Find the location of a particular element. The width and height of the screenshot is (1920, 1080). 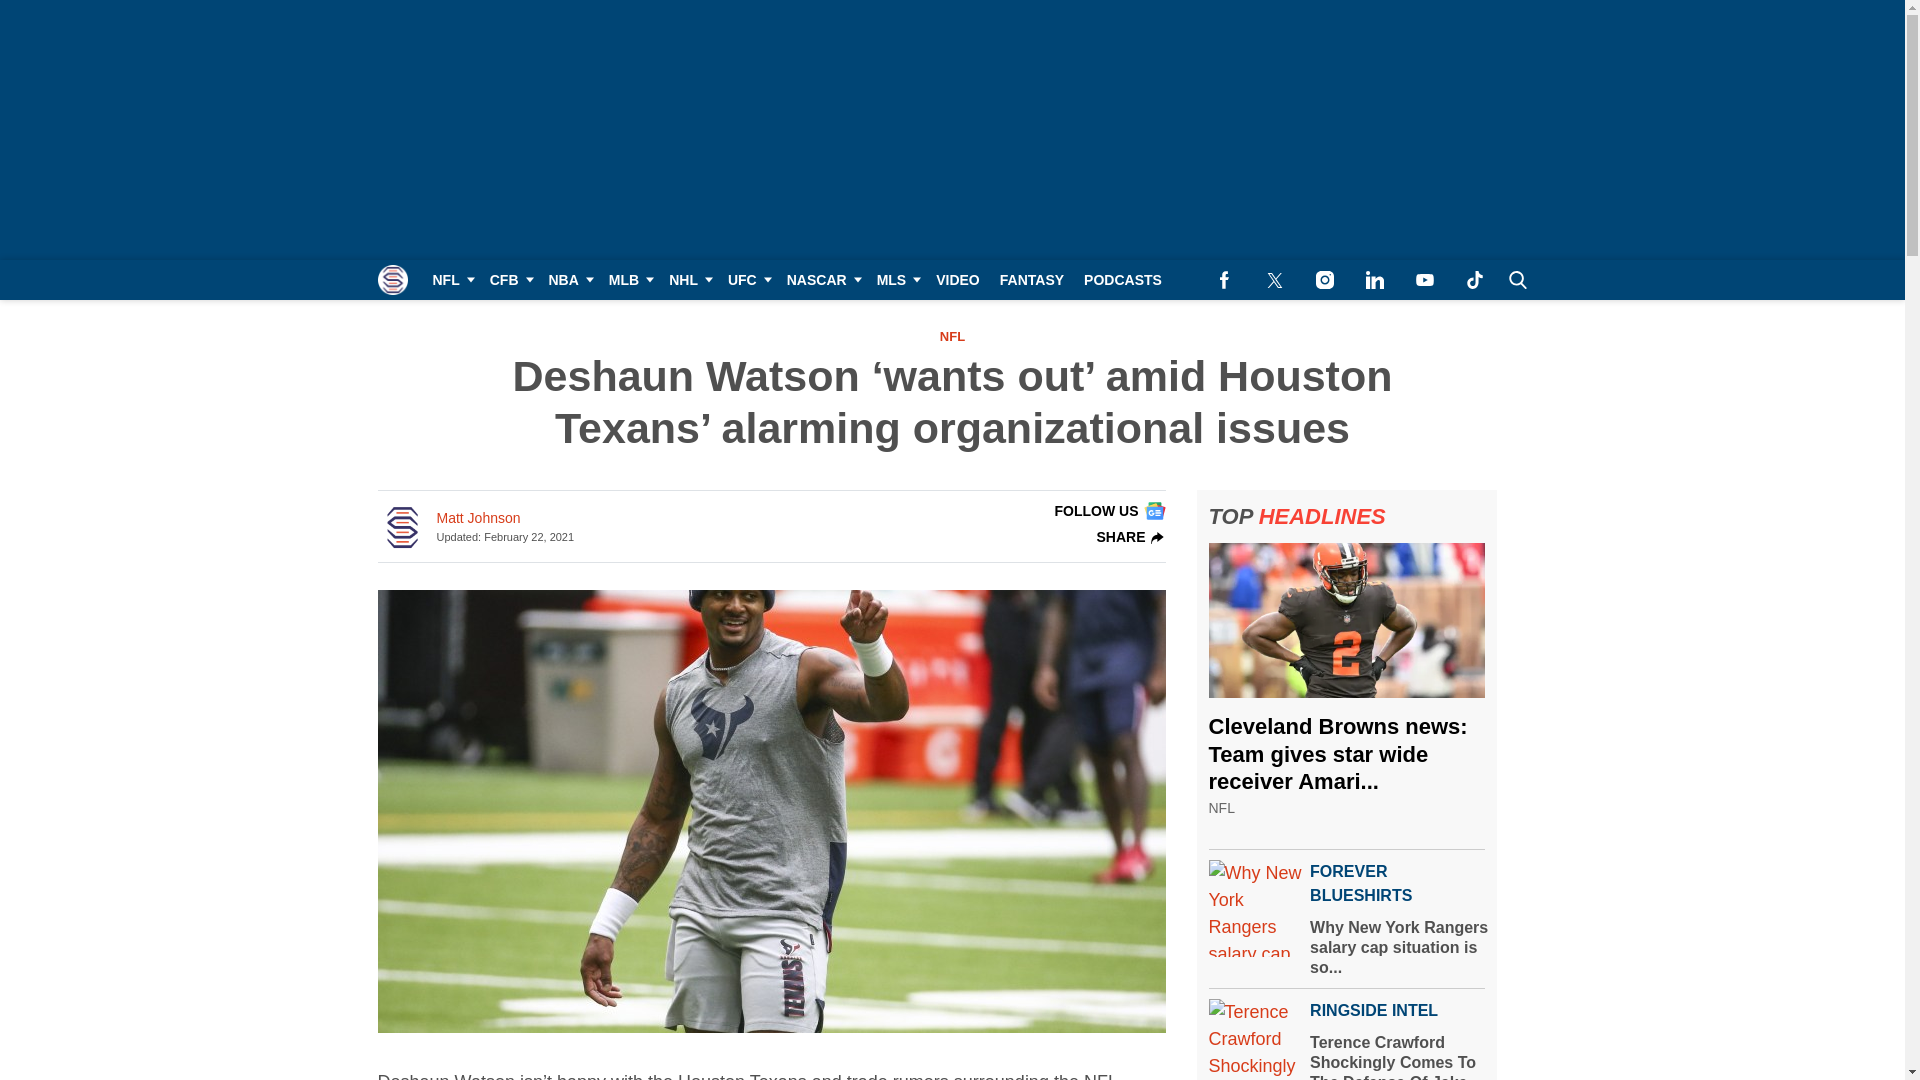

Follow us on Twitter is located at coordinates (1274, 280).